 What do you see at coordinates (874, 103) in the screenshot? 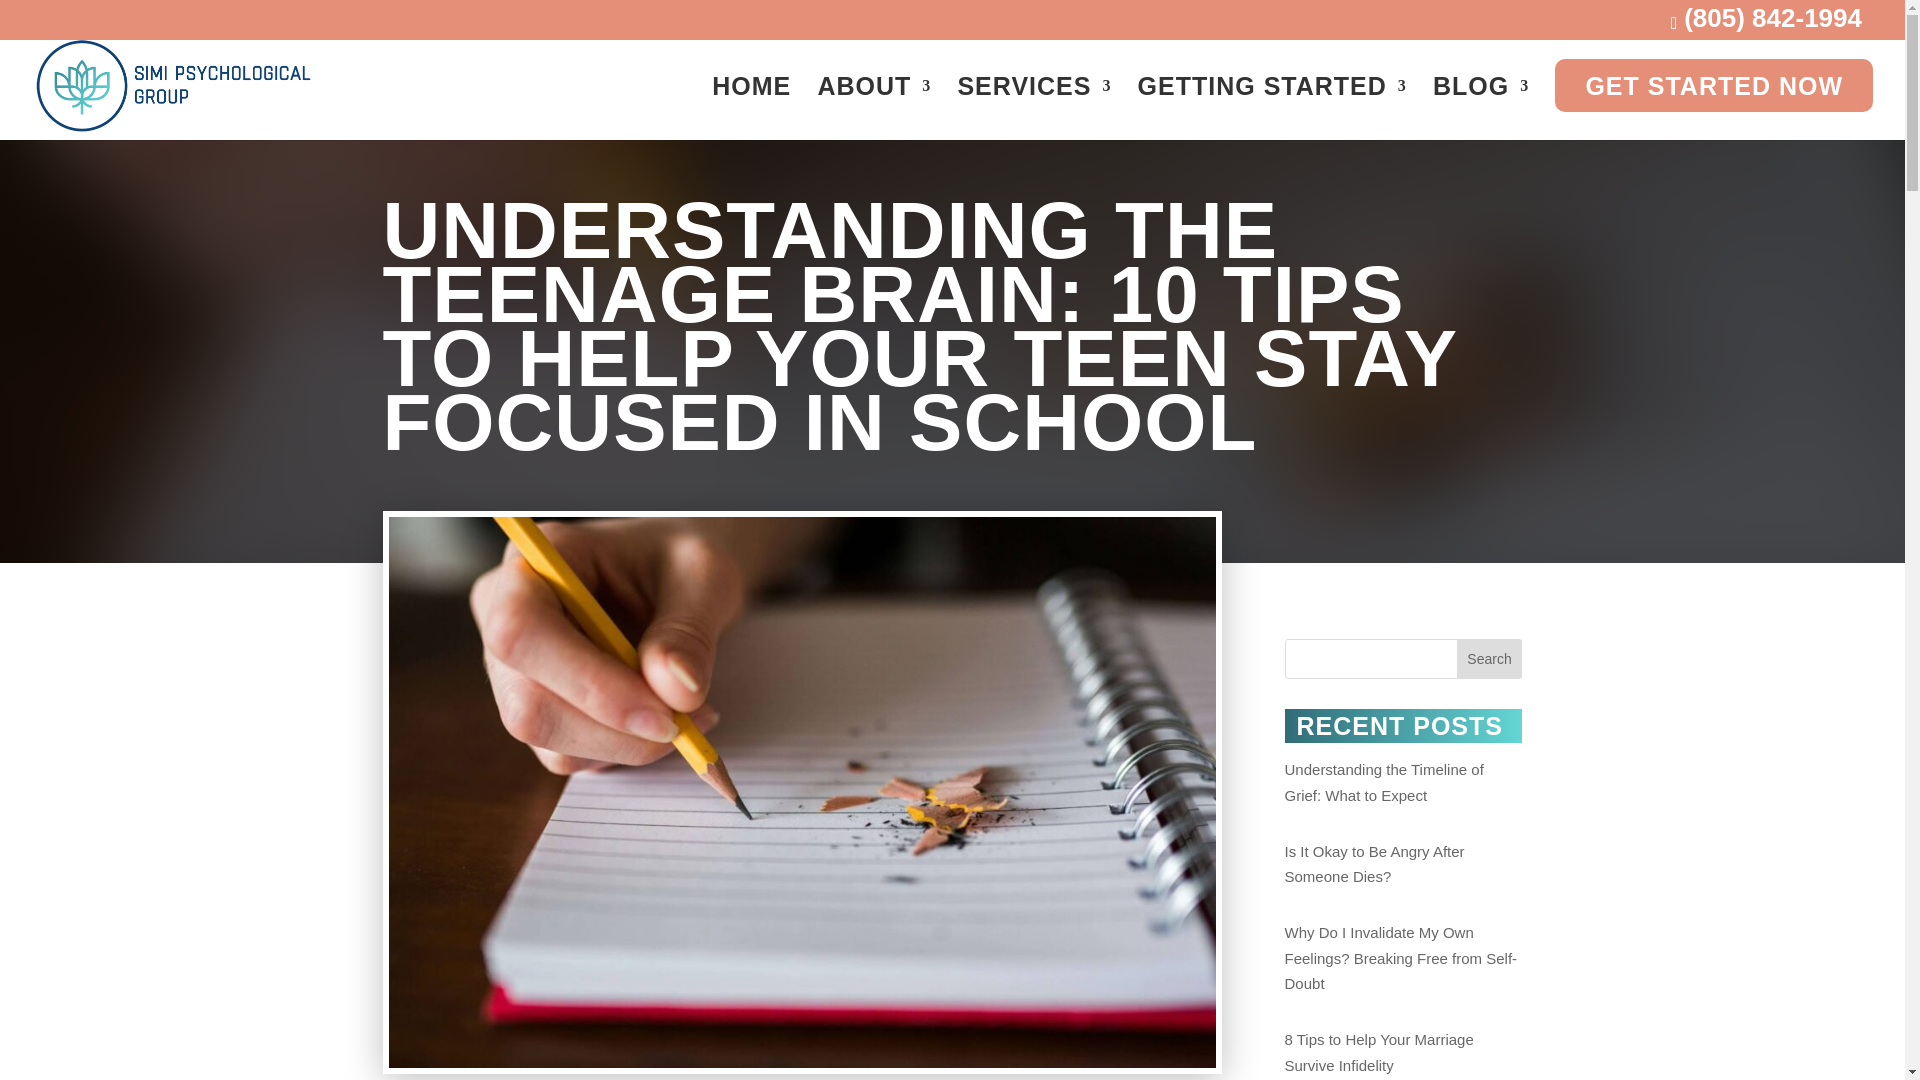
I see `ABOUT` at bounding box center [874, 103].